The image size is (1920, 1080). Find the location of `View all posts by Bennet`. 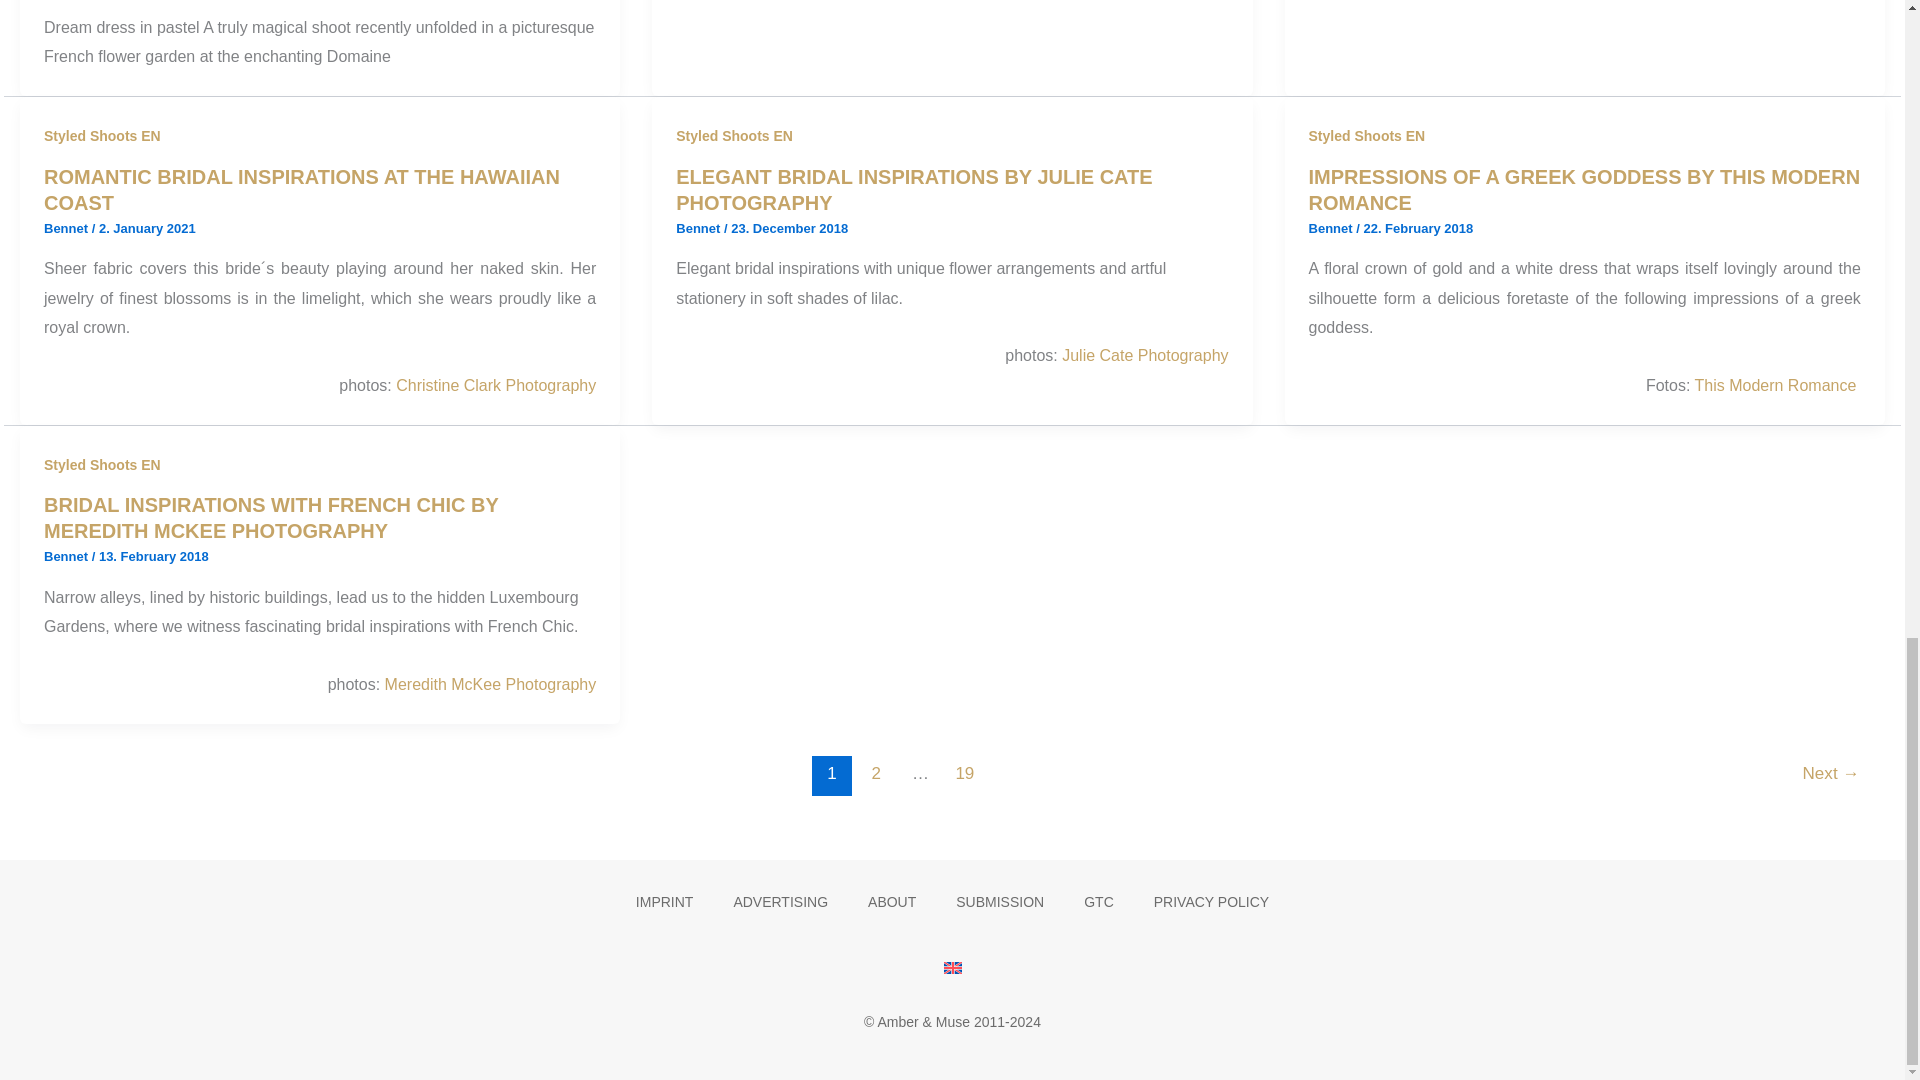

View all posts by Bennet is located at coordinates (68, 228).